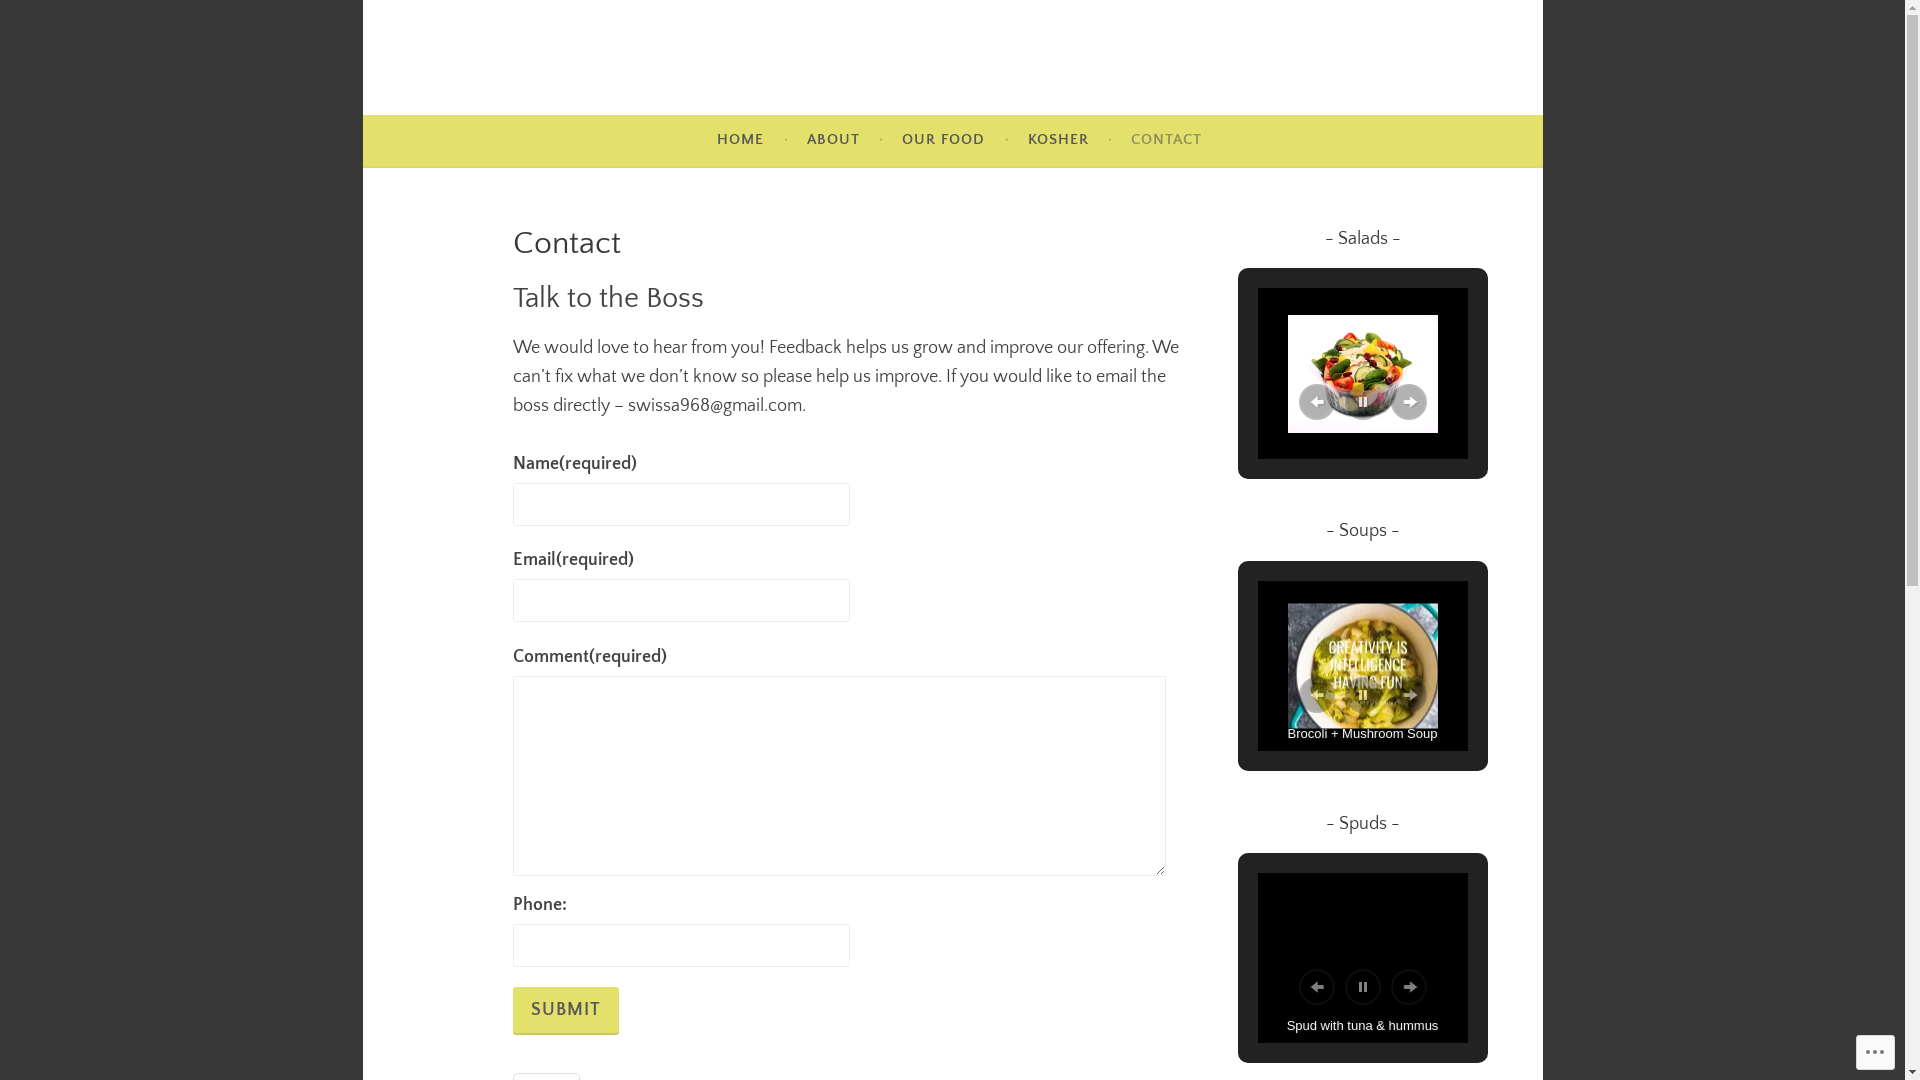 Image resolution: width=1920 pixels, height=1080 pixels. I want to click on CONTACT, so click(1166, 140).